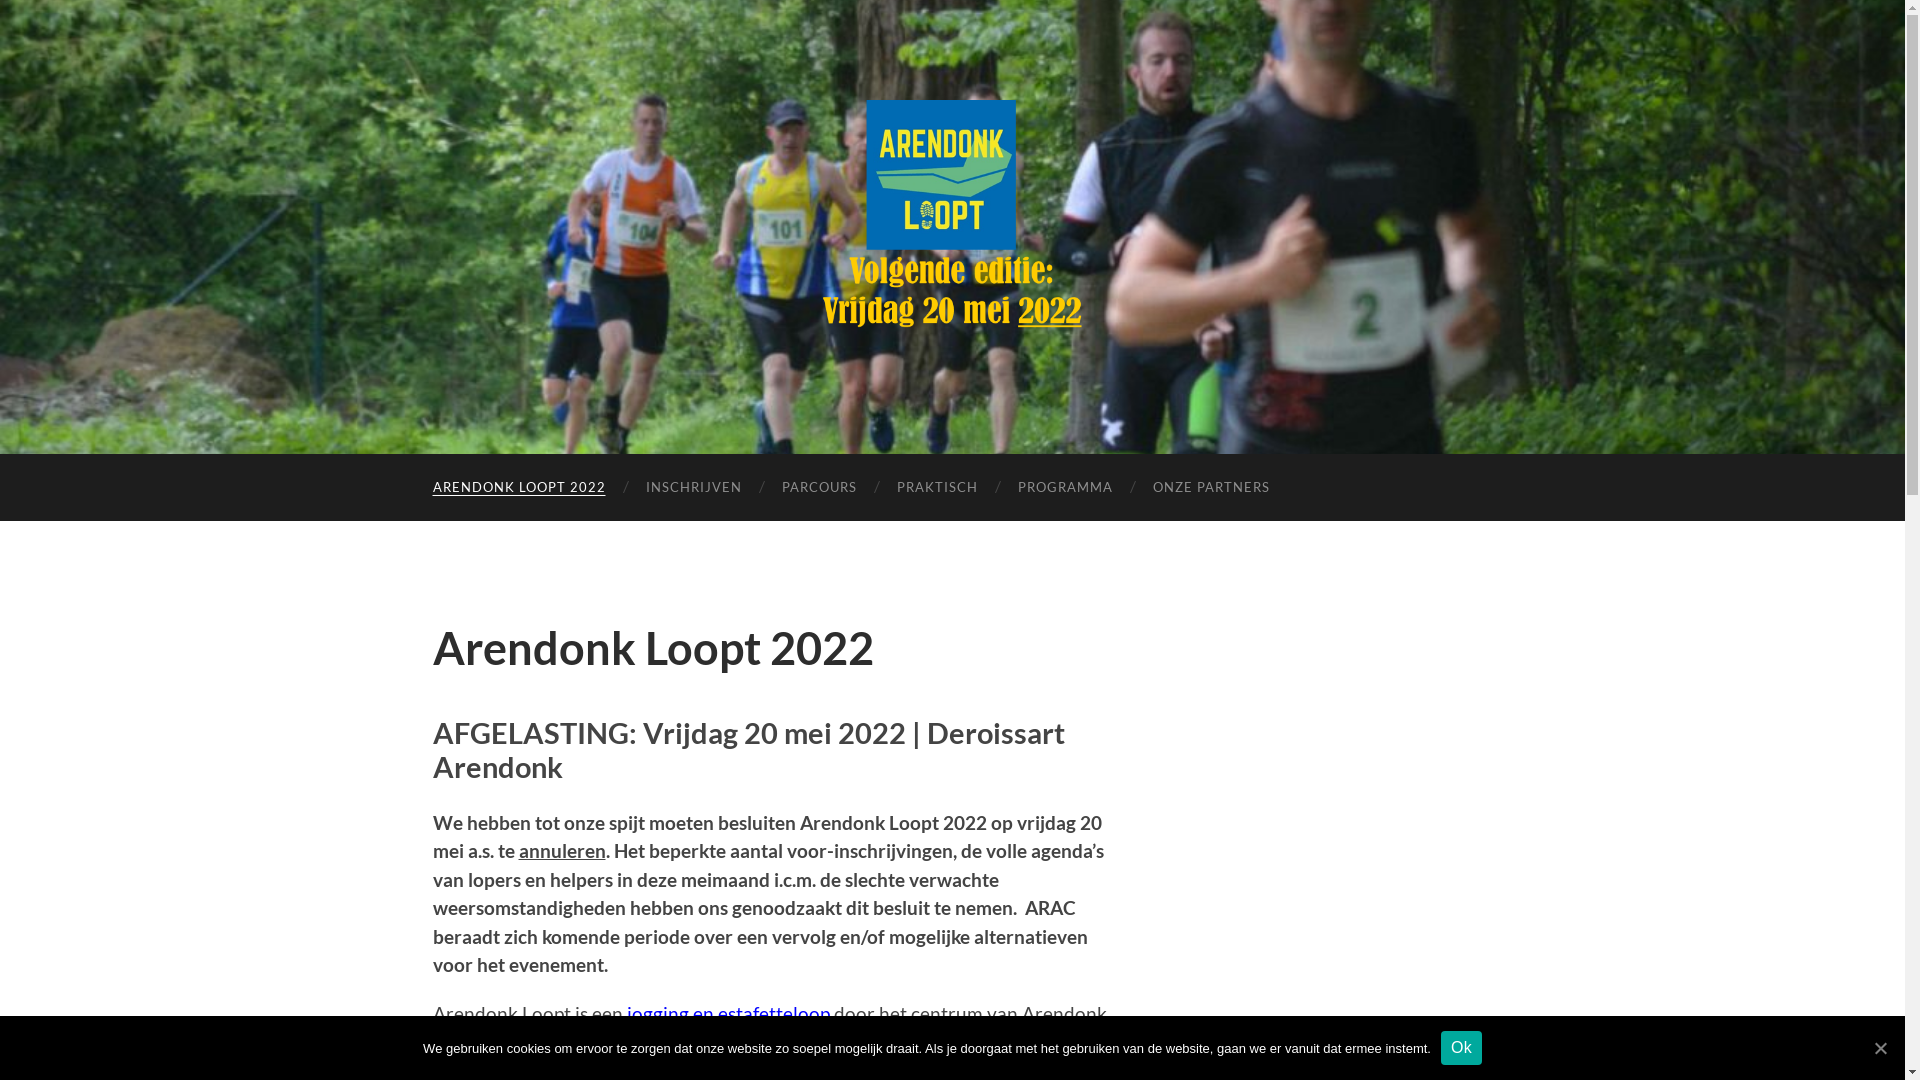 The height and width of the screenshot is (1080, 1920). Describe the element at coordinates (1462, 1048) in the screenshot. I see `Ok` at that location.